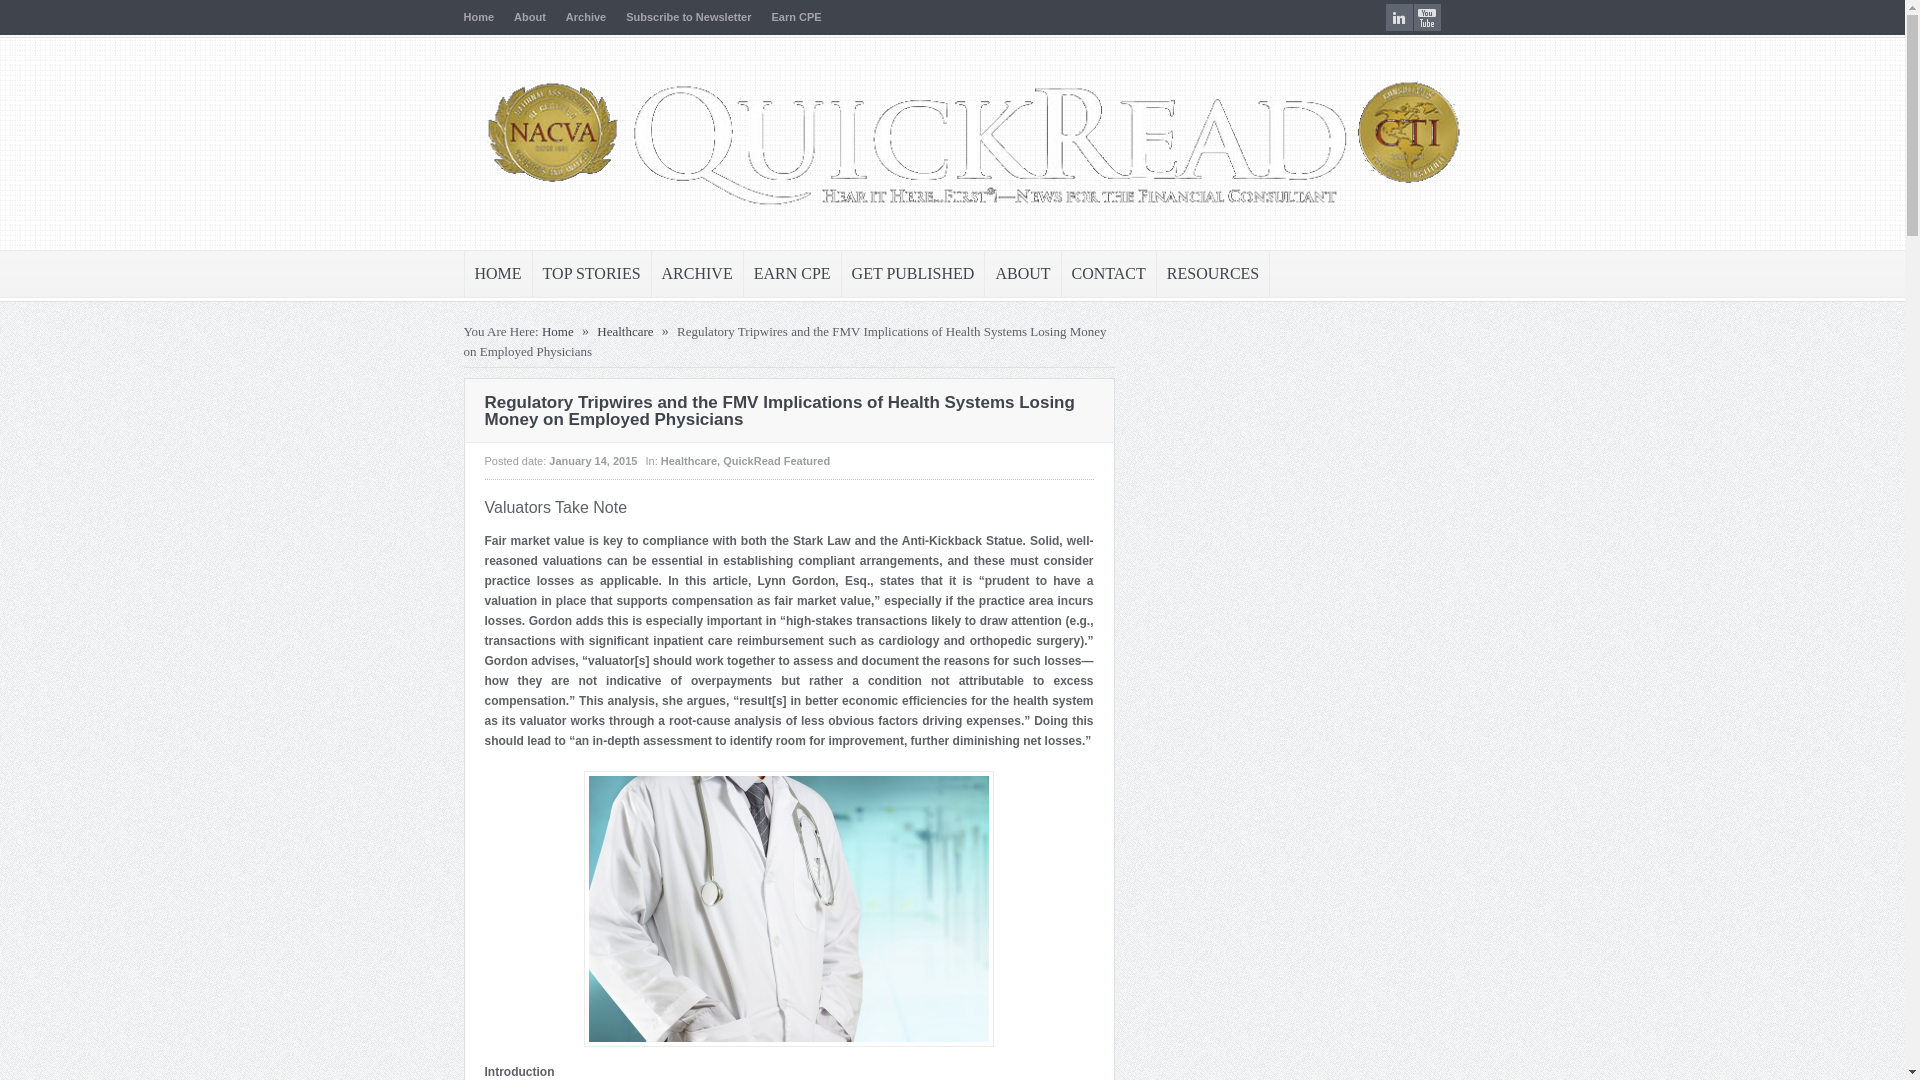 Image resolution: width=1920 pixels, height=1080 pixels. What do you see at coordinates (1400, 18) in the screenshot?
I see `LinkedIn` at bounding box center [1400, 18].